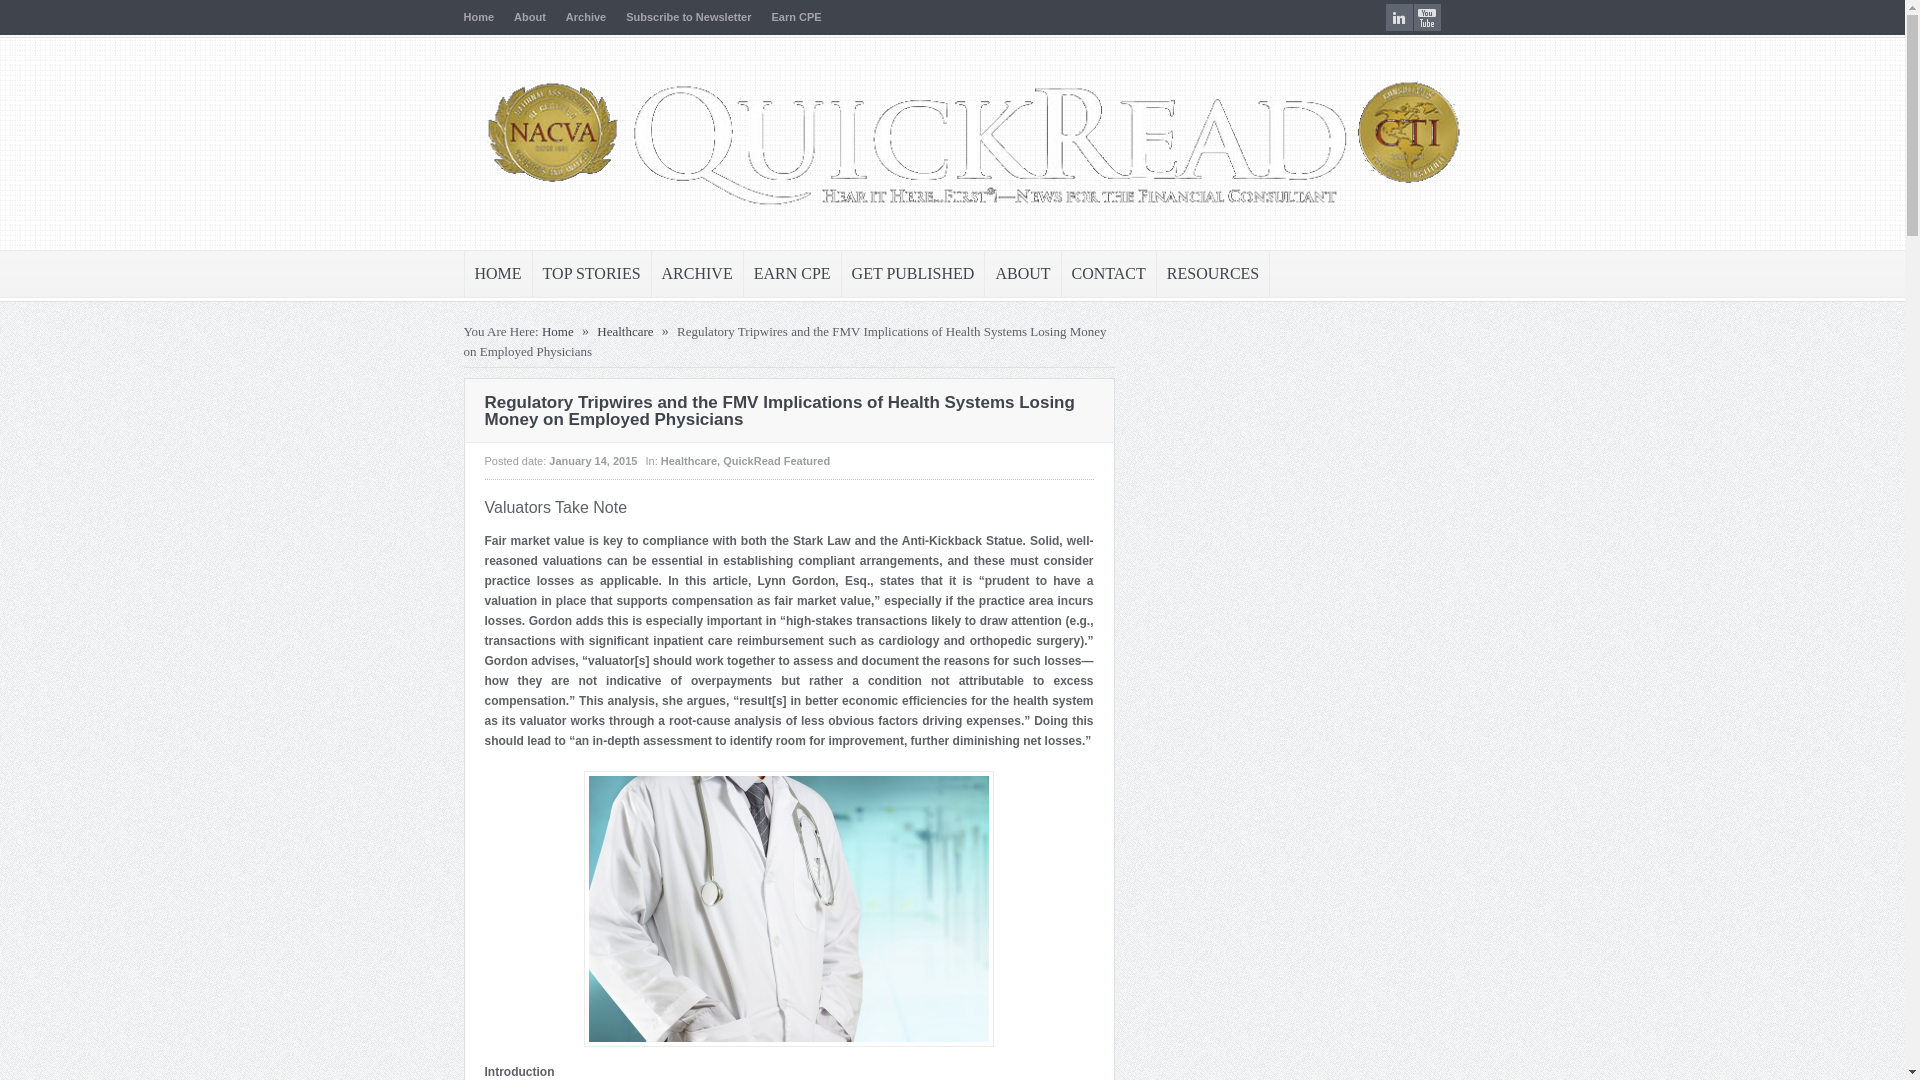 Image resolution: width=1920 pixels, height=1080 pixels. What do you see at coordinates (1400, 18) in the screenshot?
I see `LinkedIn` at bounding box center [1400, 18].